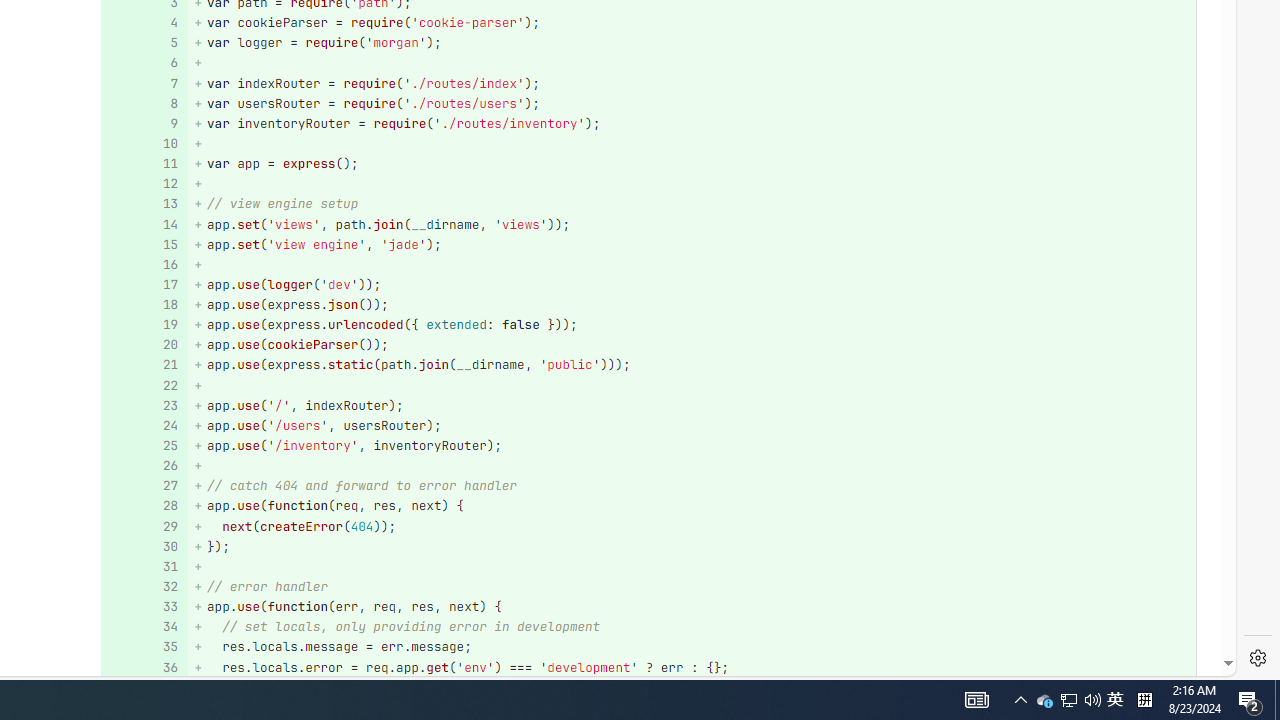 The height and width of the screenshot is (720, 1280). I want to click on Add a comment to this line 12, so click(144, 184).